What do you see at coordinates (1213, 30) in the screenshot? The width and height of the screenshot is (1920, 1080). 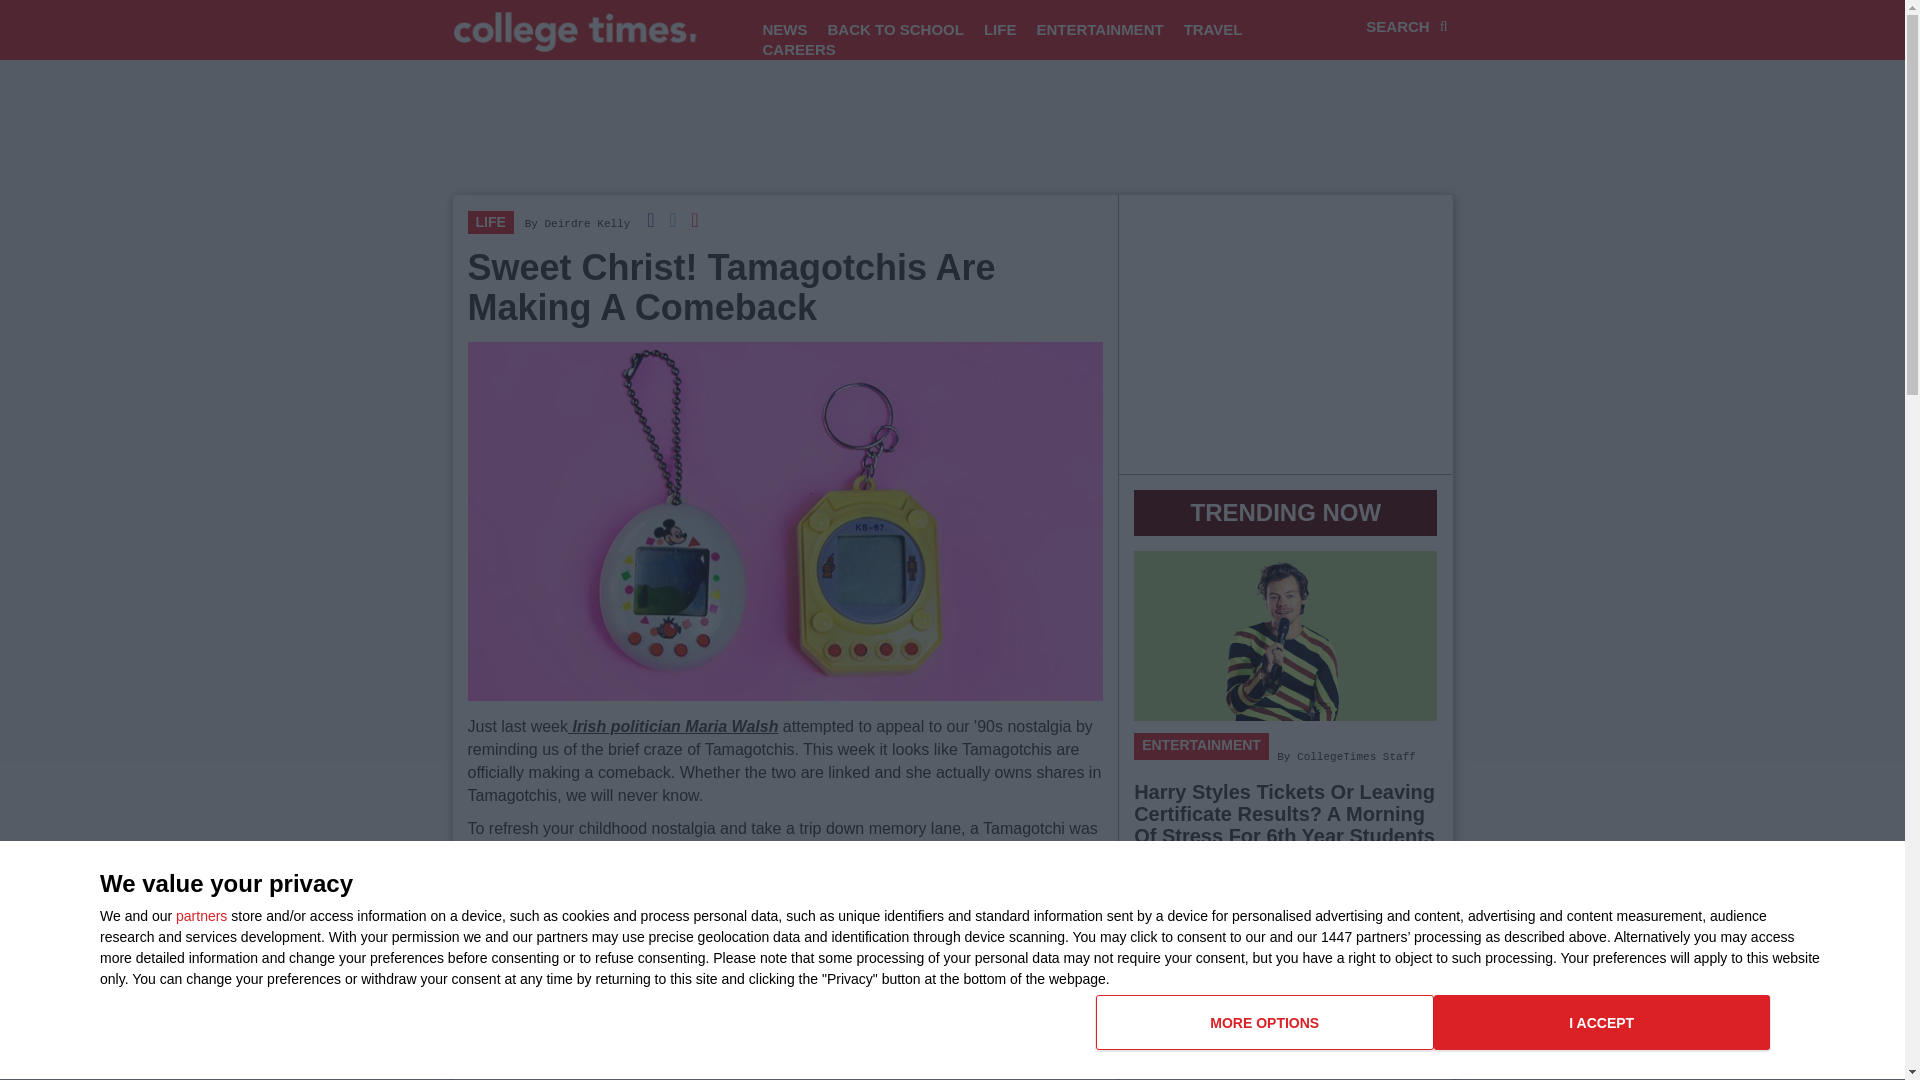 I see `Deirdre Kelly` at bounding box center [1213, 30].